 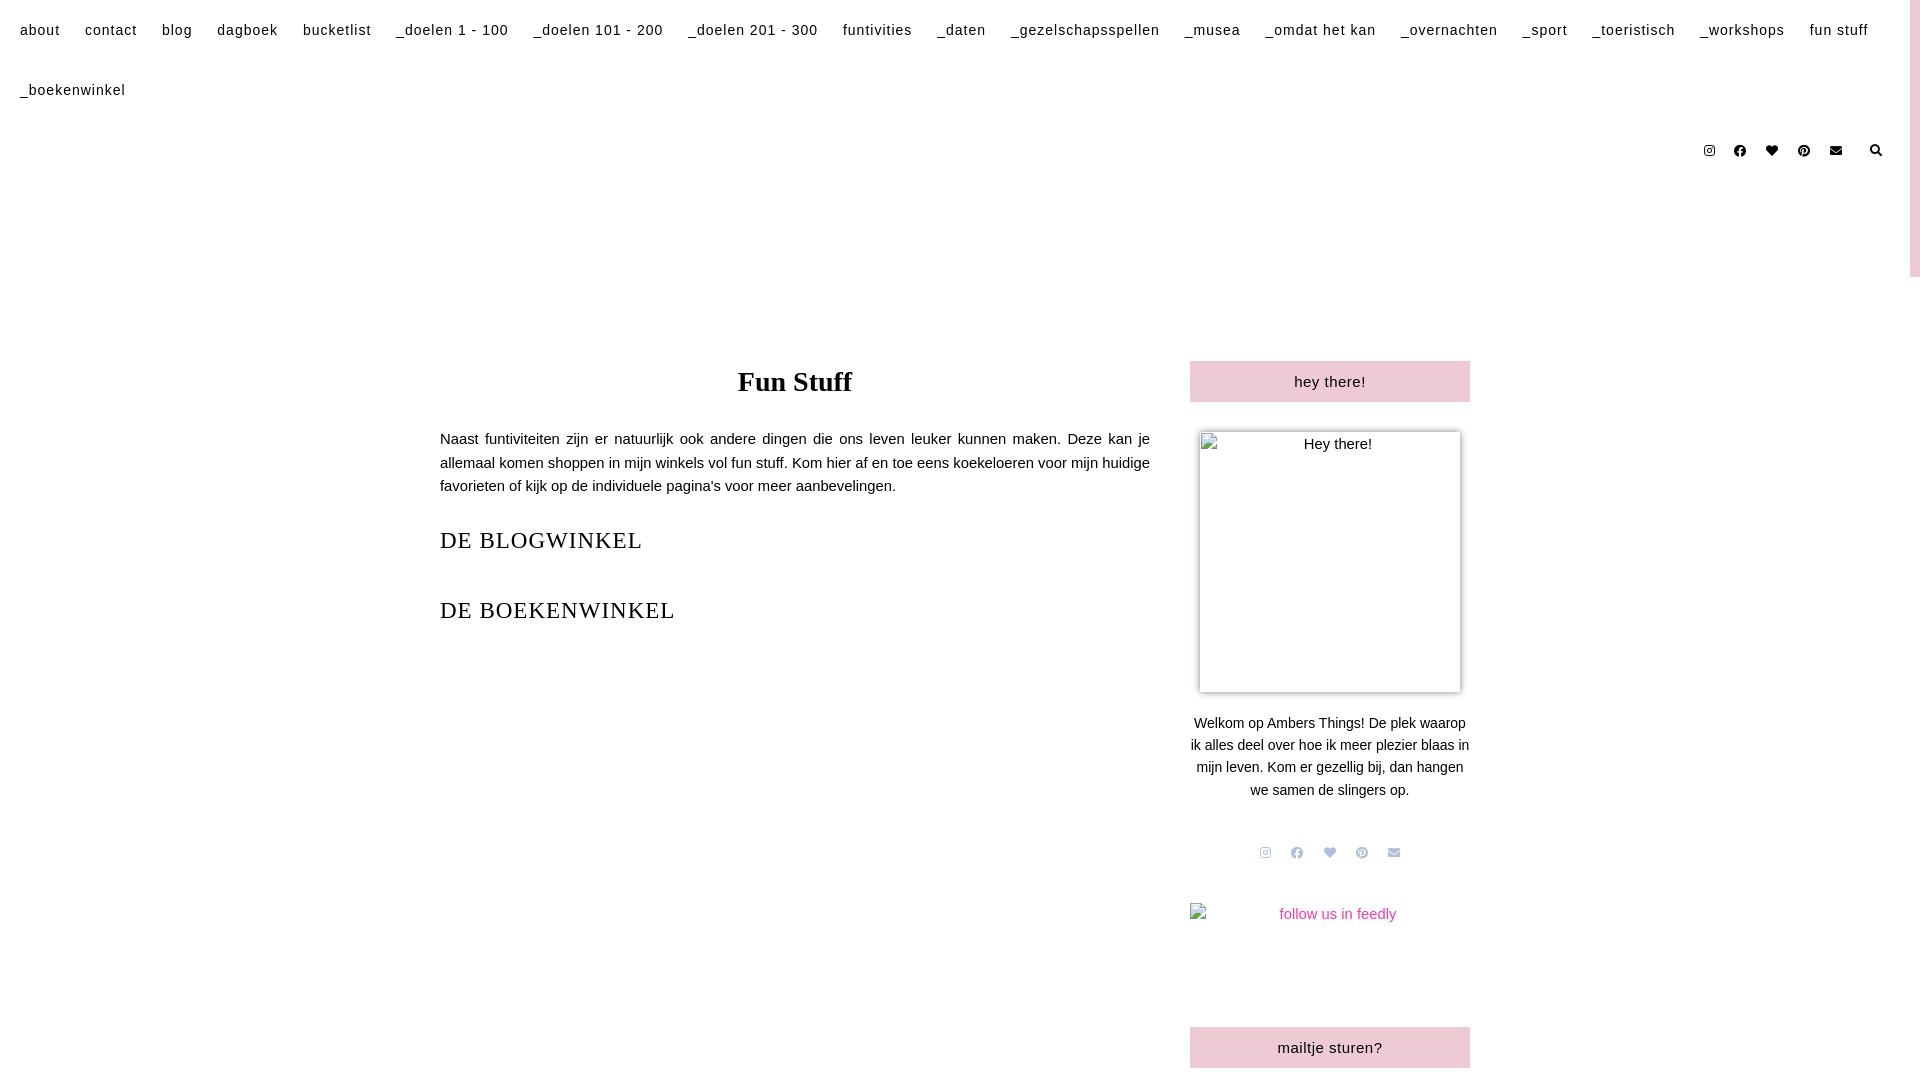 I want to click on _doelen 1 - 100, so click(x=452, y=30).